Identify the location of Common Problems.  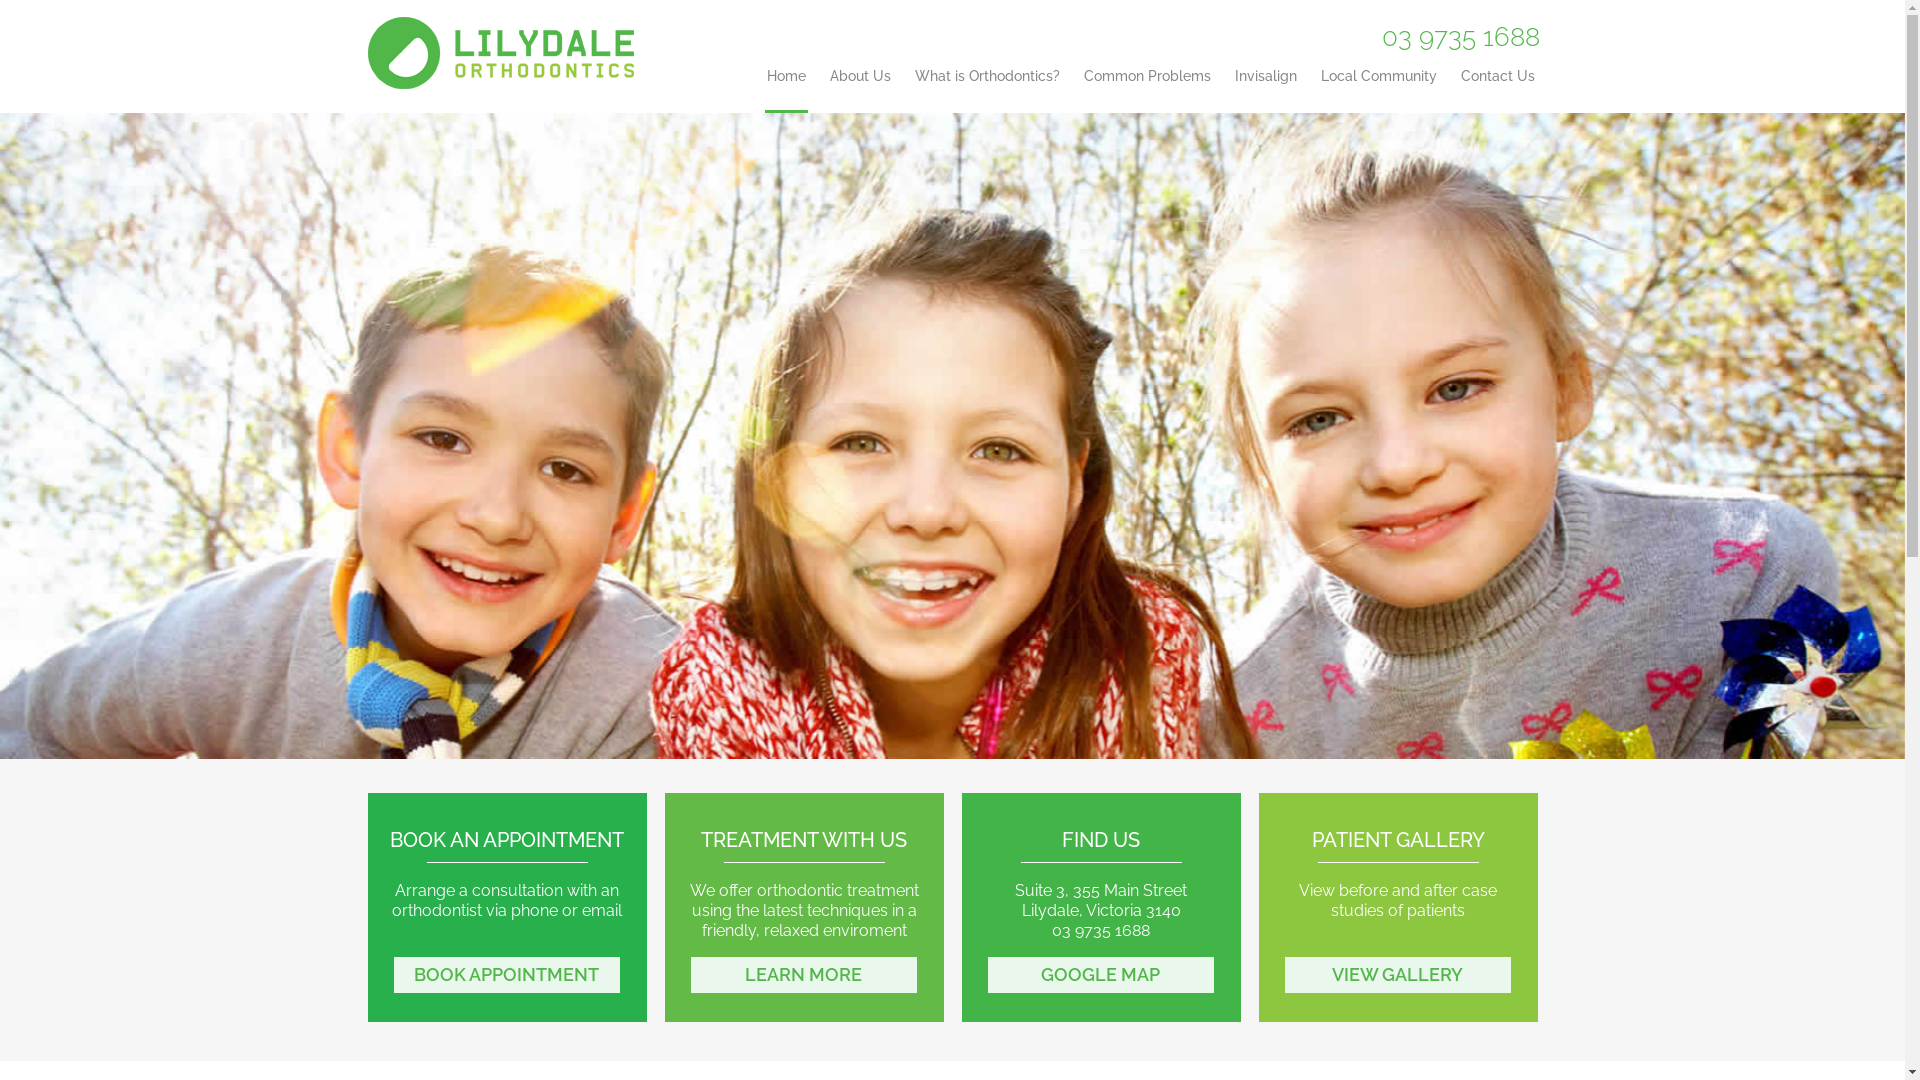
(1148, 90).